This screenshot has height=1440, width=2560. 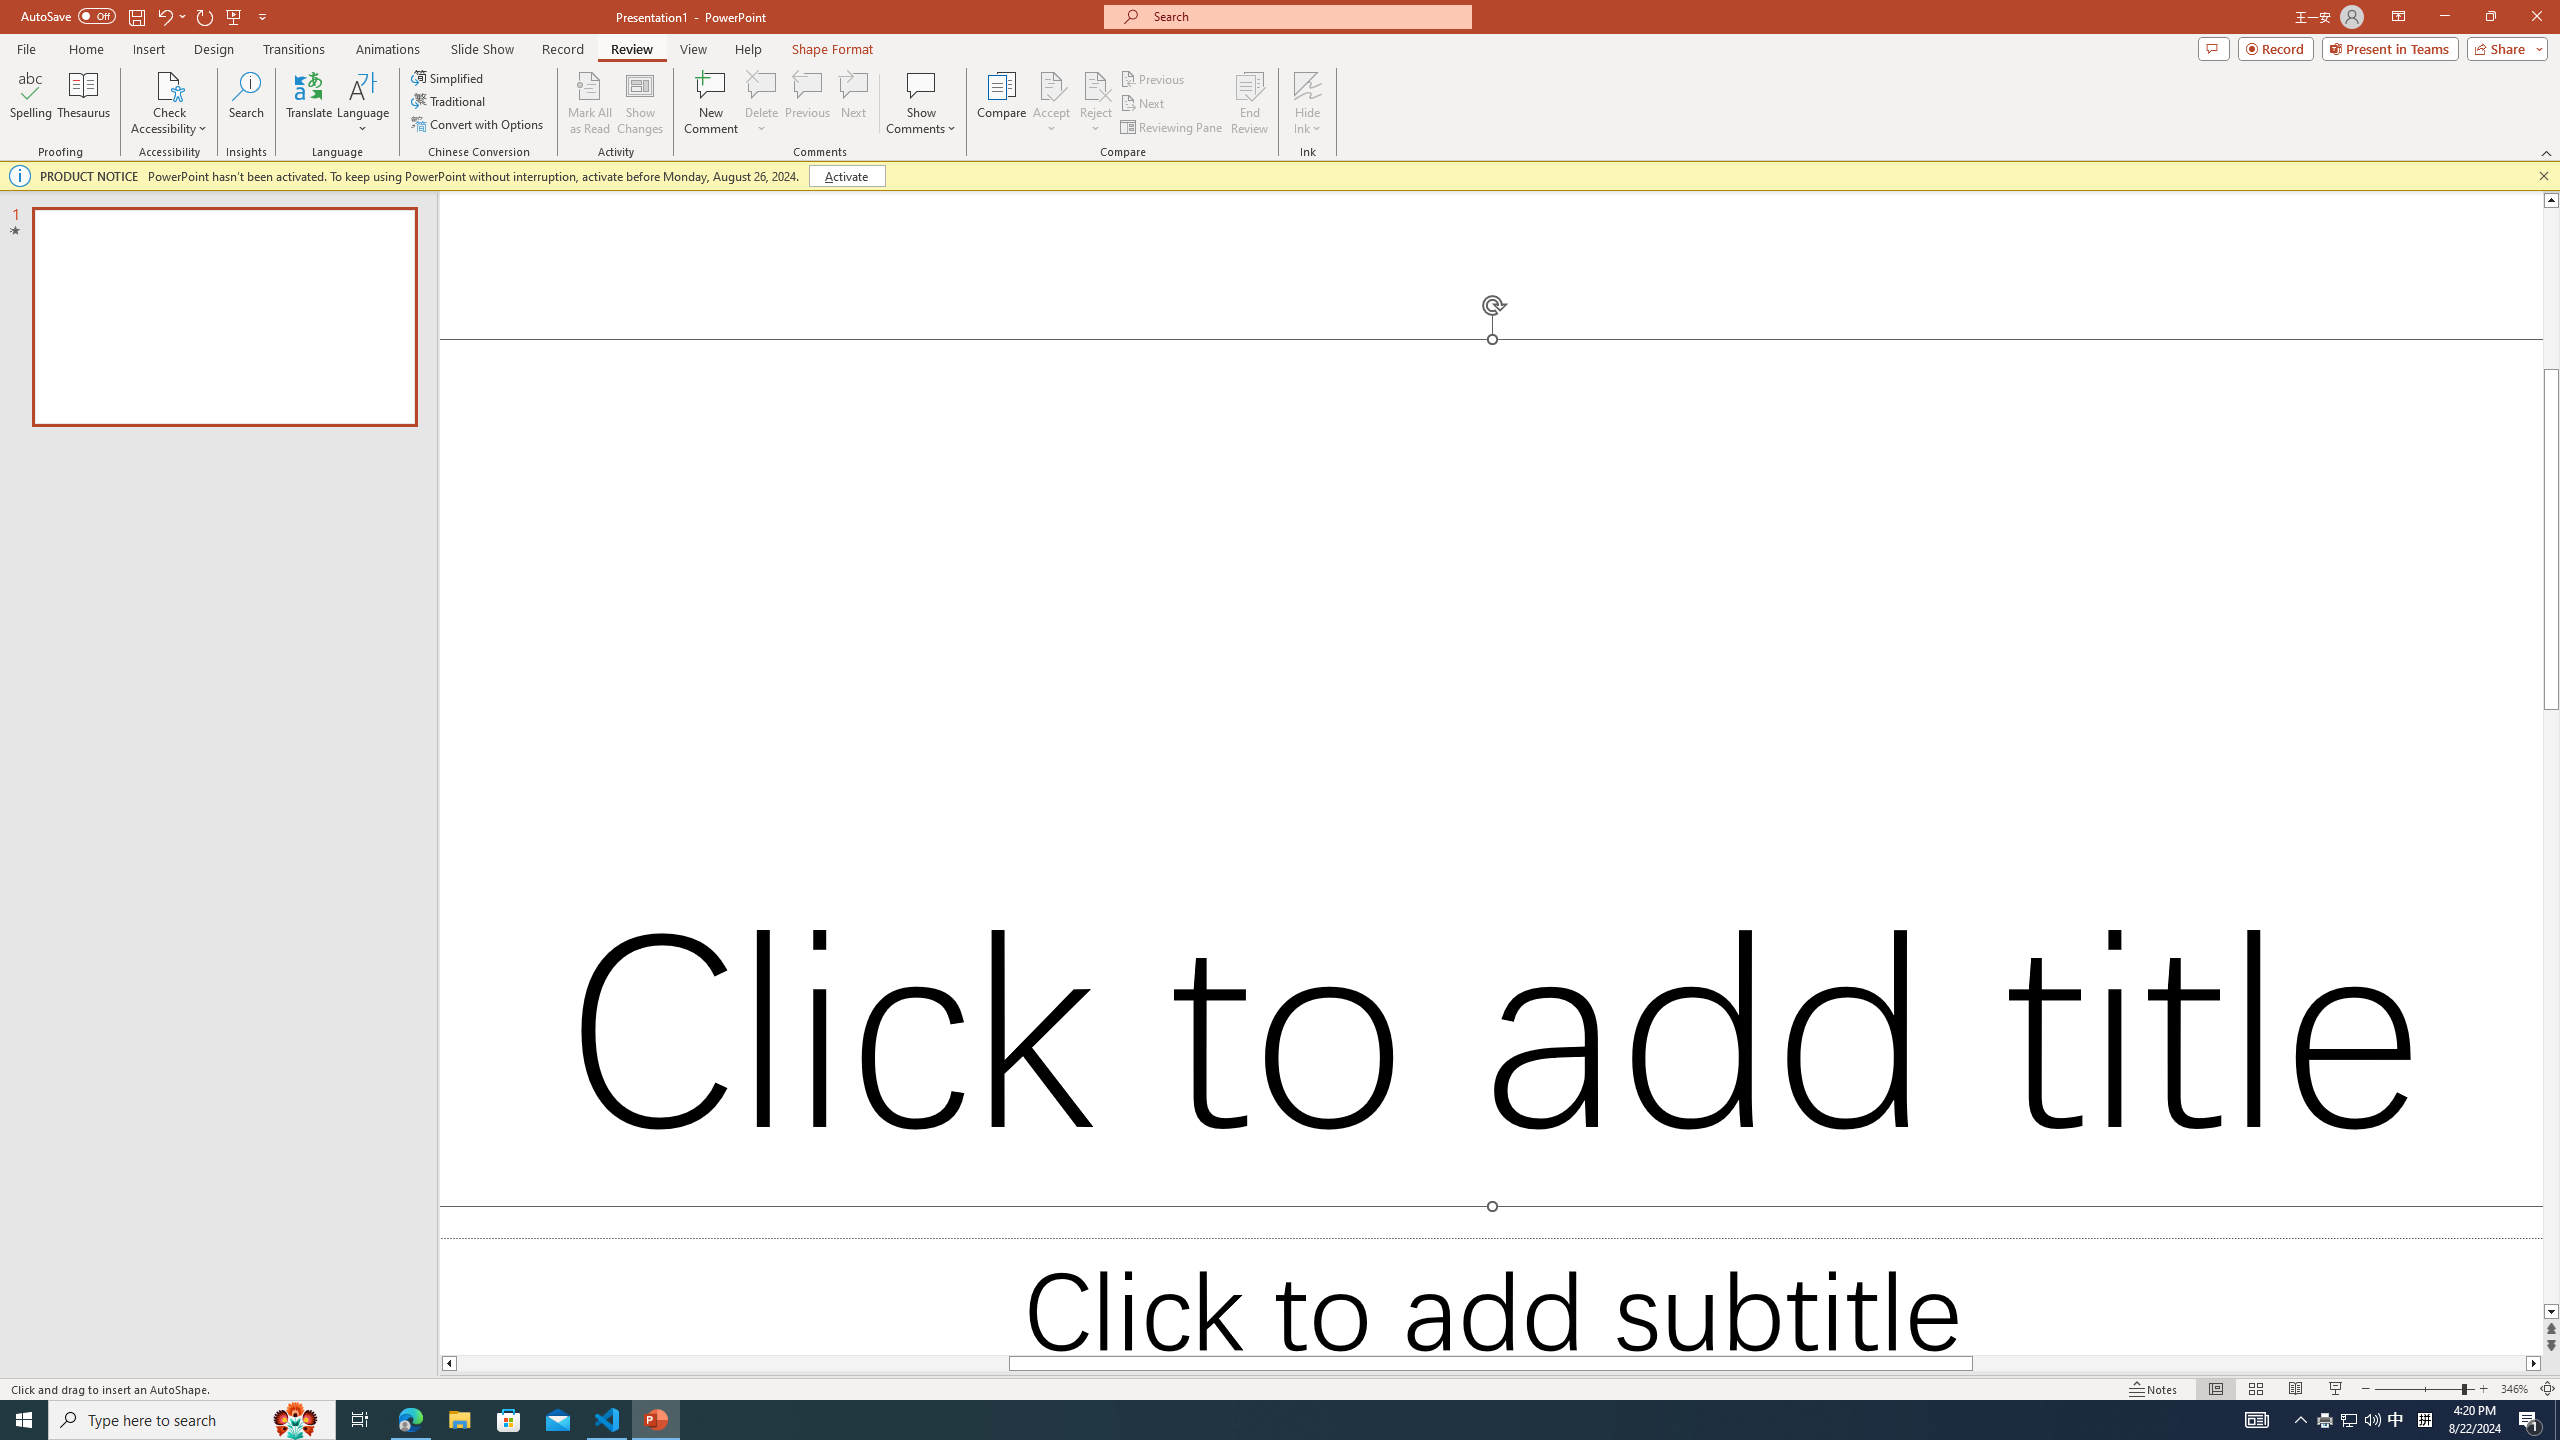 What do you see at coordinates (846, 176) in the screenshot?
I see `Activate` at bounding box center [846, 176].